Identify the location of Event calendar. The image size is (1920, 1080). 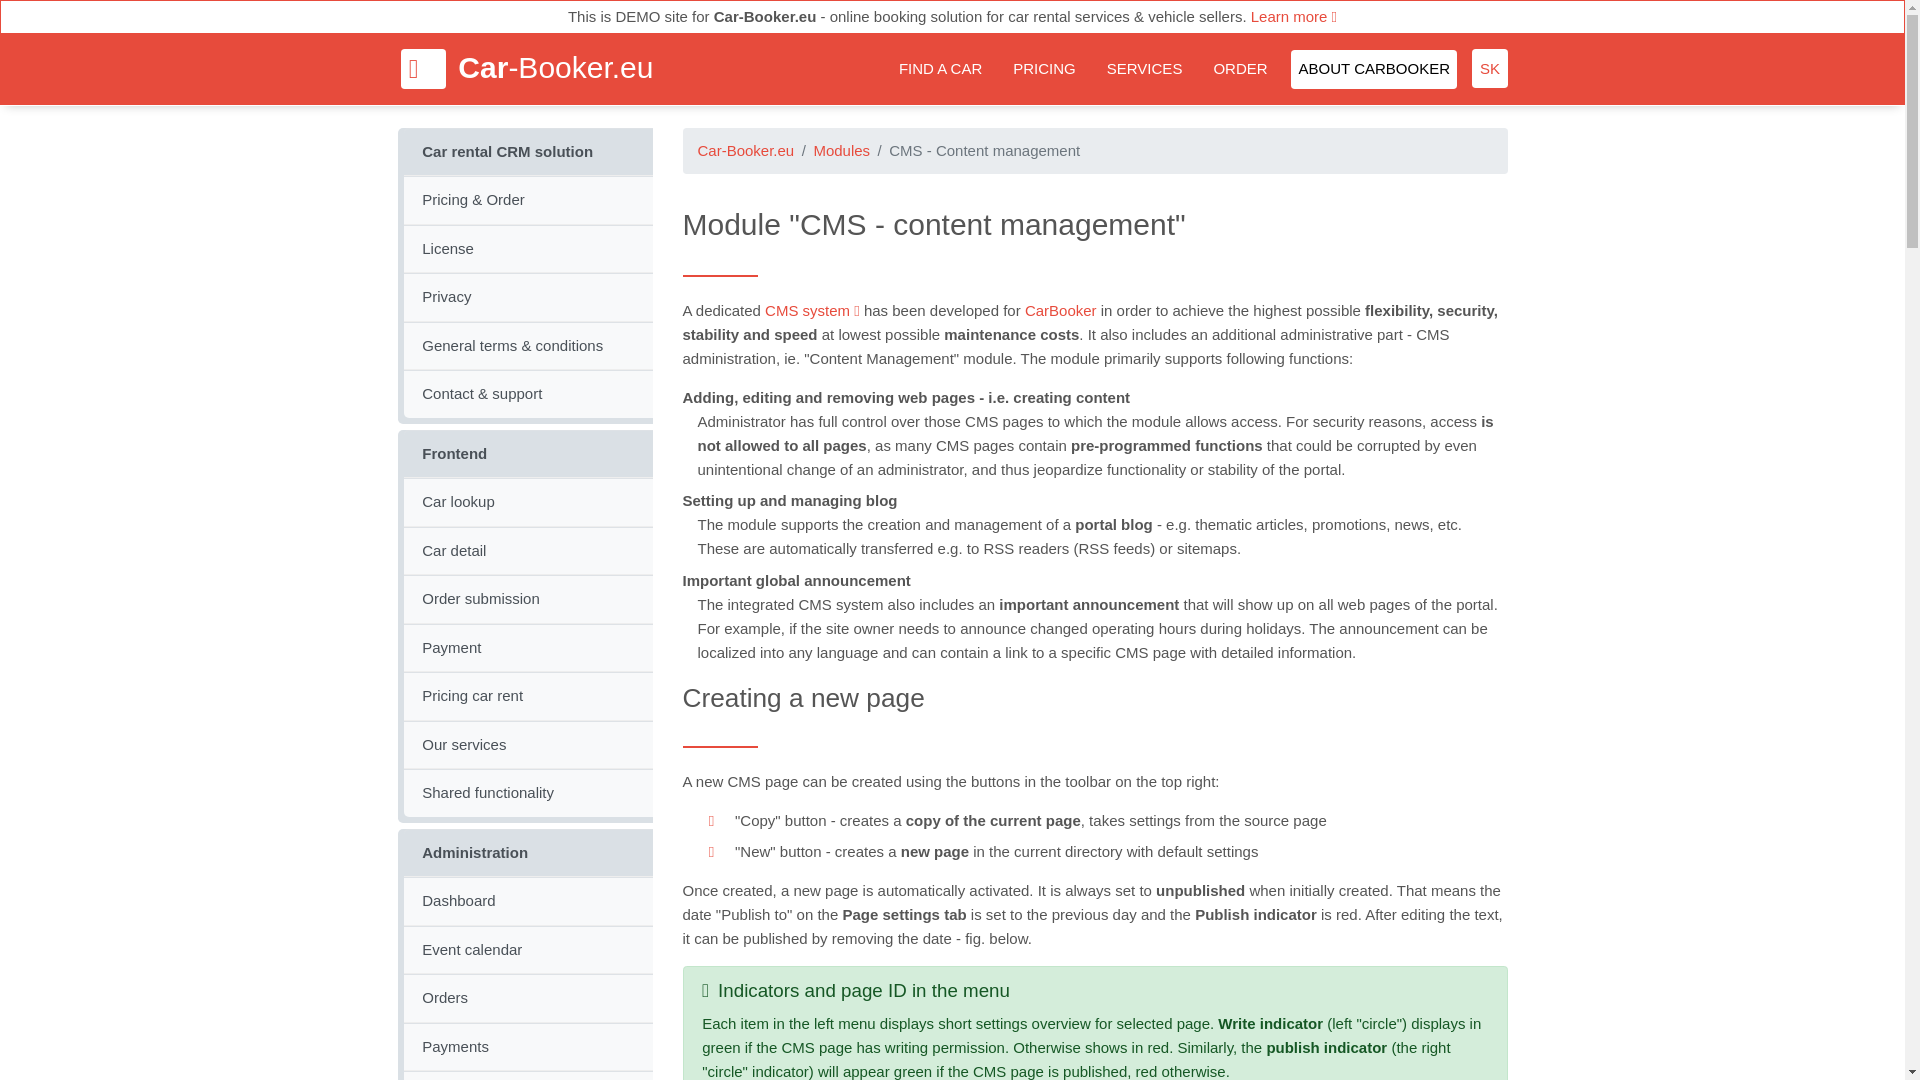
(528, 950).